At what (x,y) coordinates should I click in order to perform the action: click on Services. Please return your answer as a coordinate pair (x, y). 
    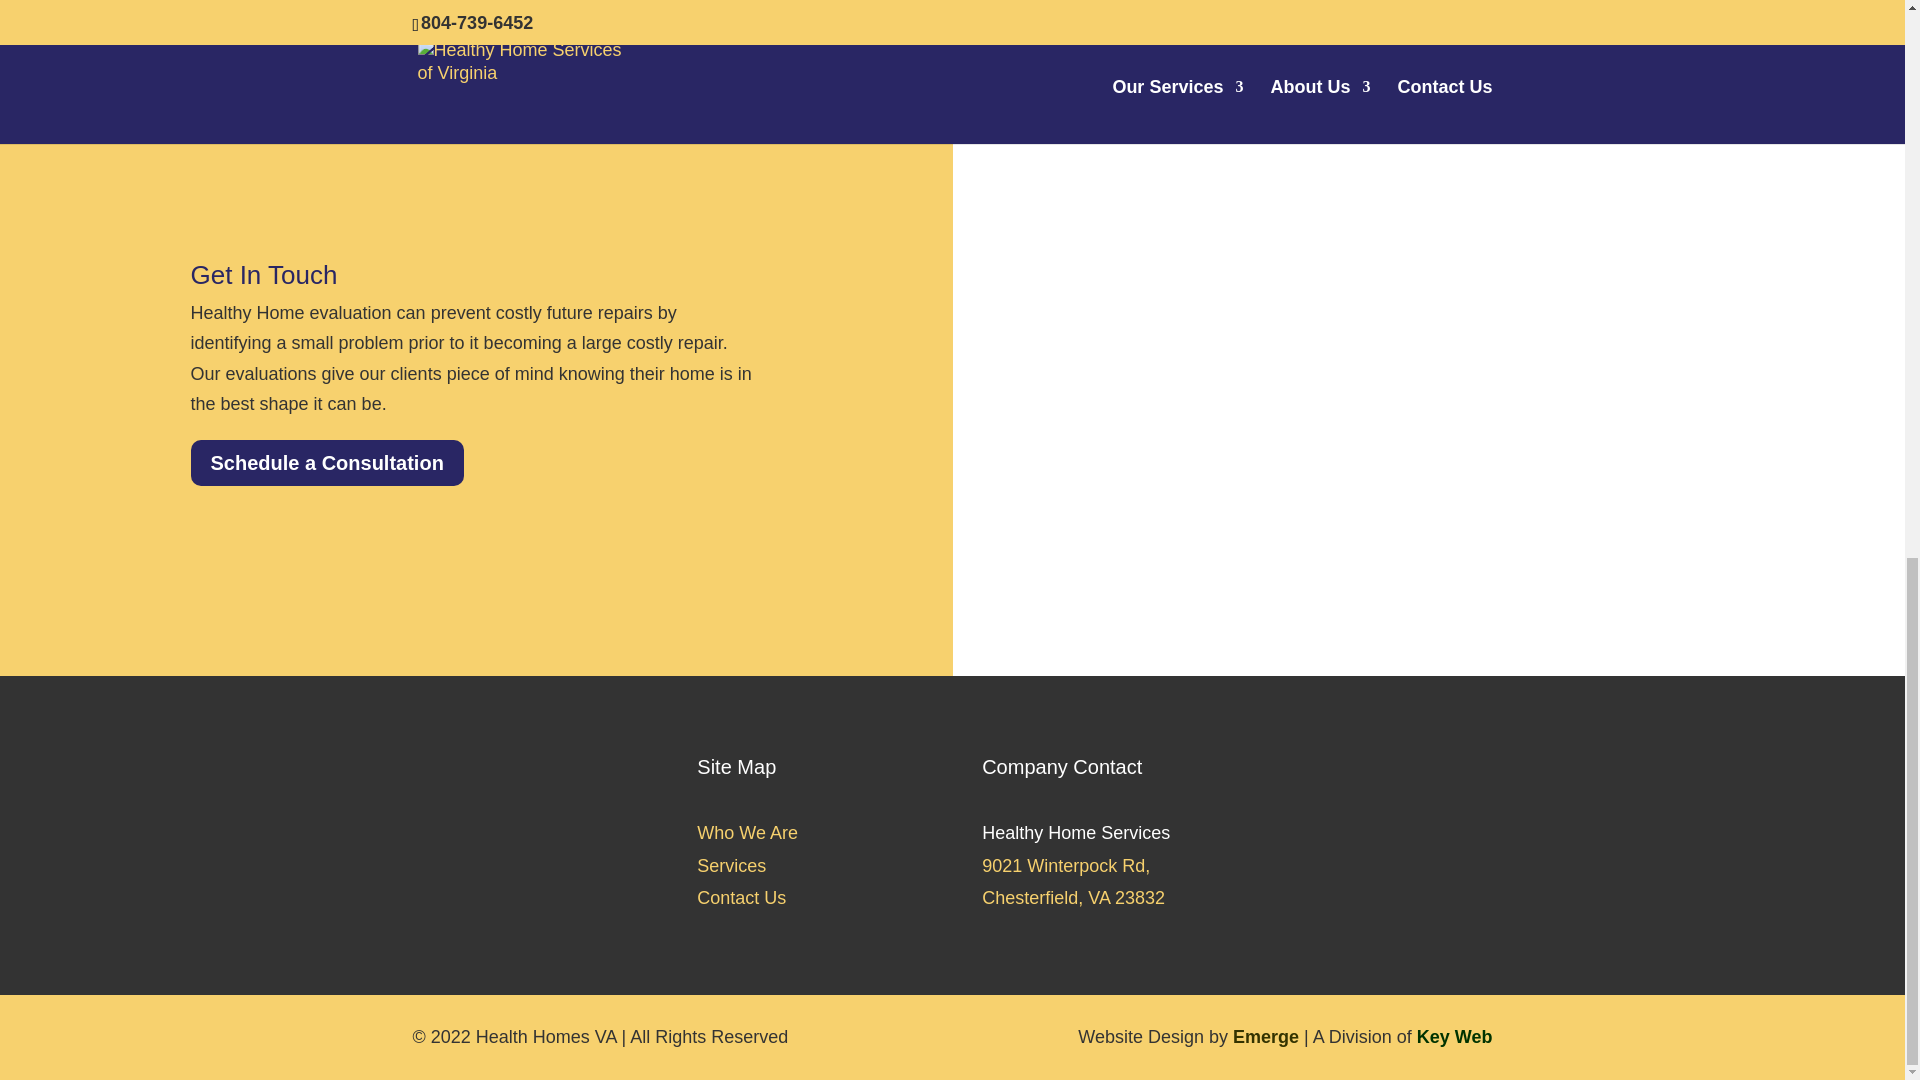
    Looking at the image, I should click on (731, 866).